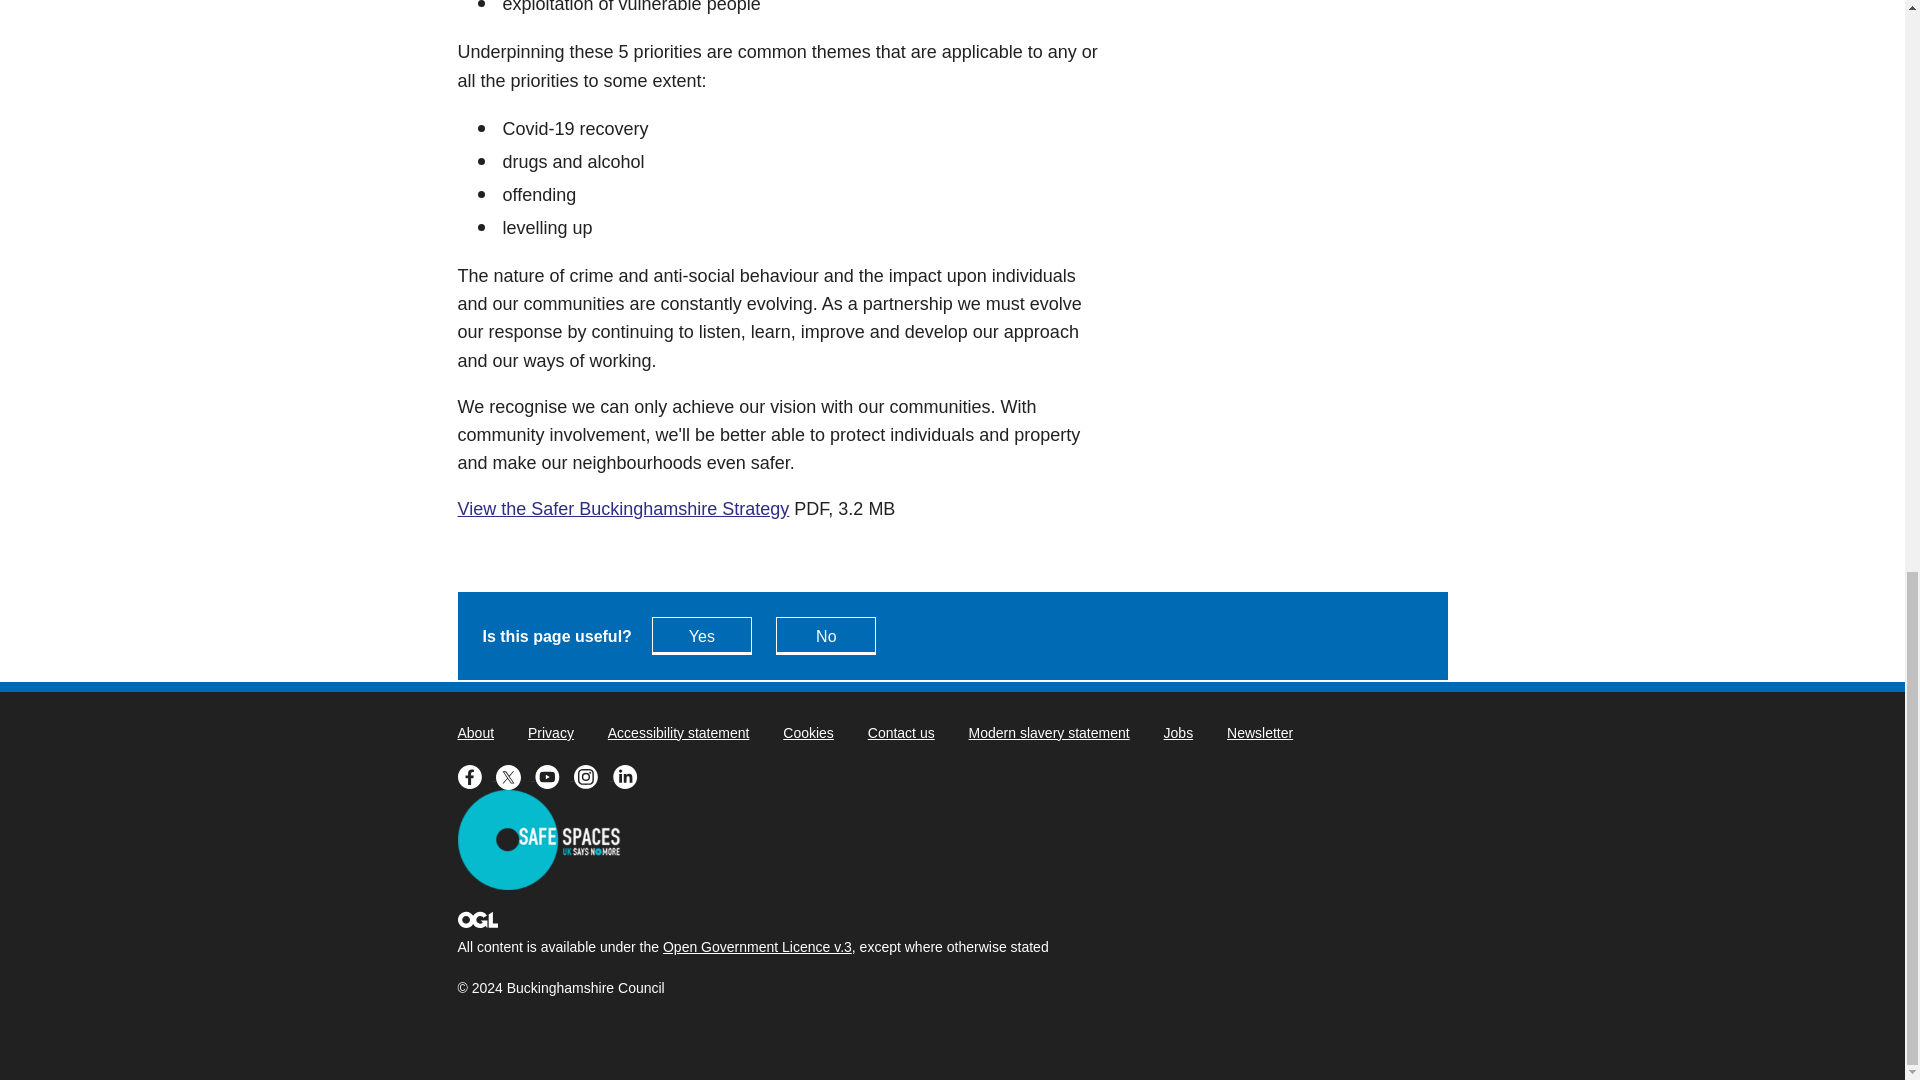 This screenshot has height=1080, width=1920. I want to click on No, so click(825, 635).